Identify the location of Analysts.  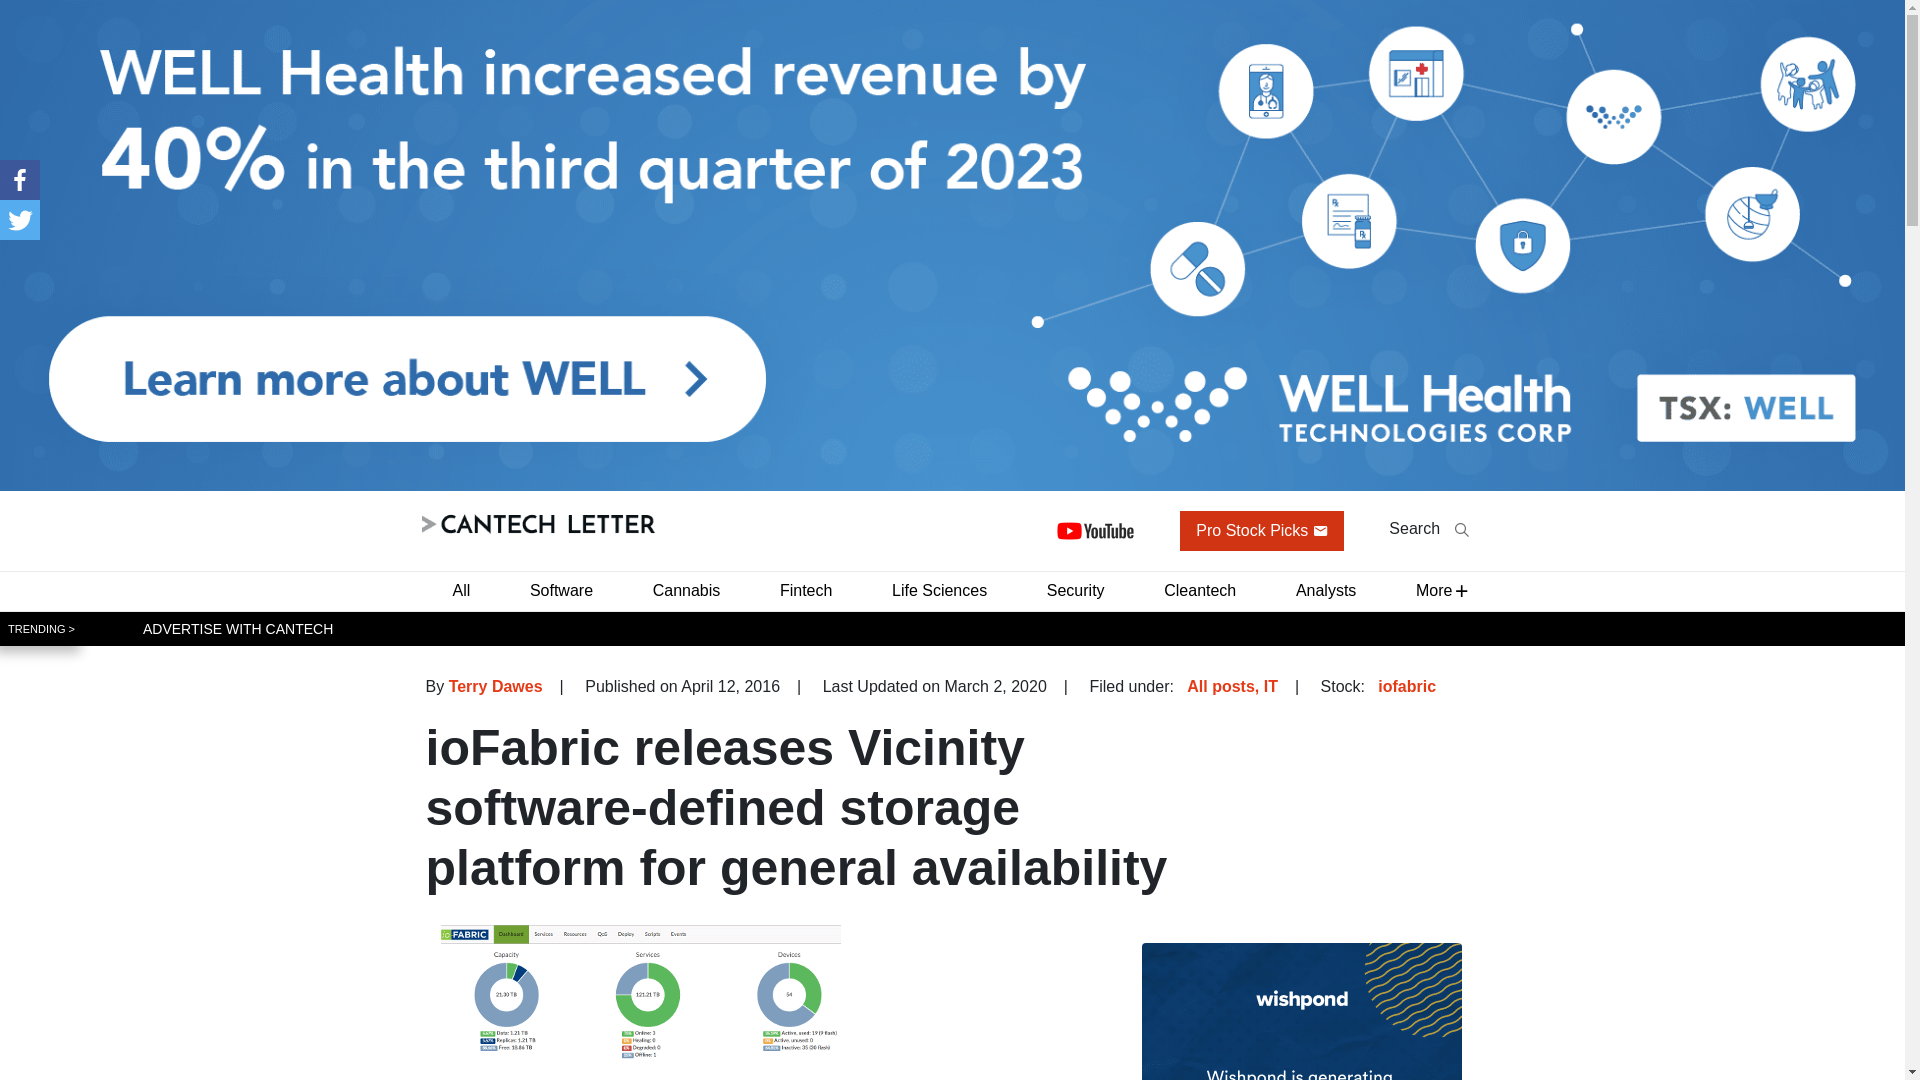
(1326, 590).